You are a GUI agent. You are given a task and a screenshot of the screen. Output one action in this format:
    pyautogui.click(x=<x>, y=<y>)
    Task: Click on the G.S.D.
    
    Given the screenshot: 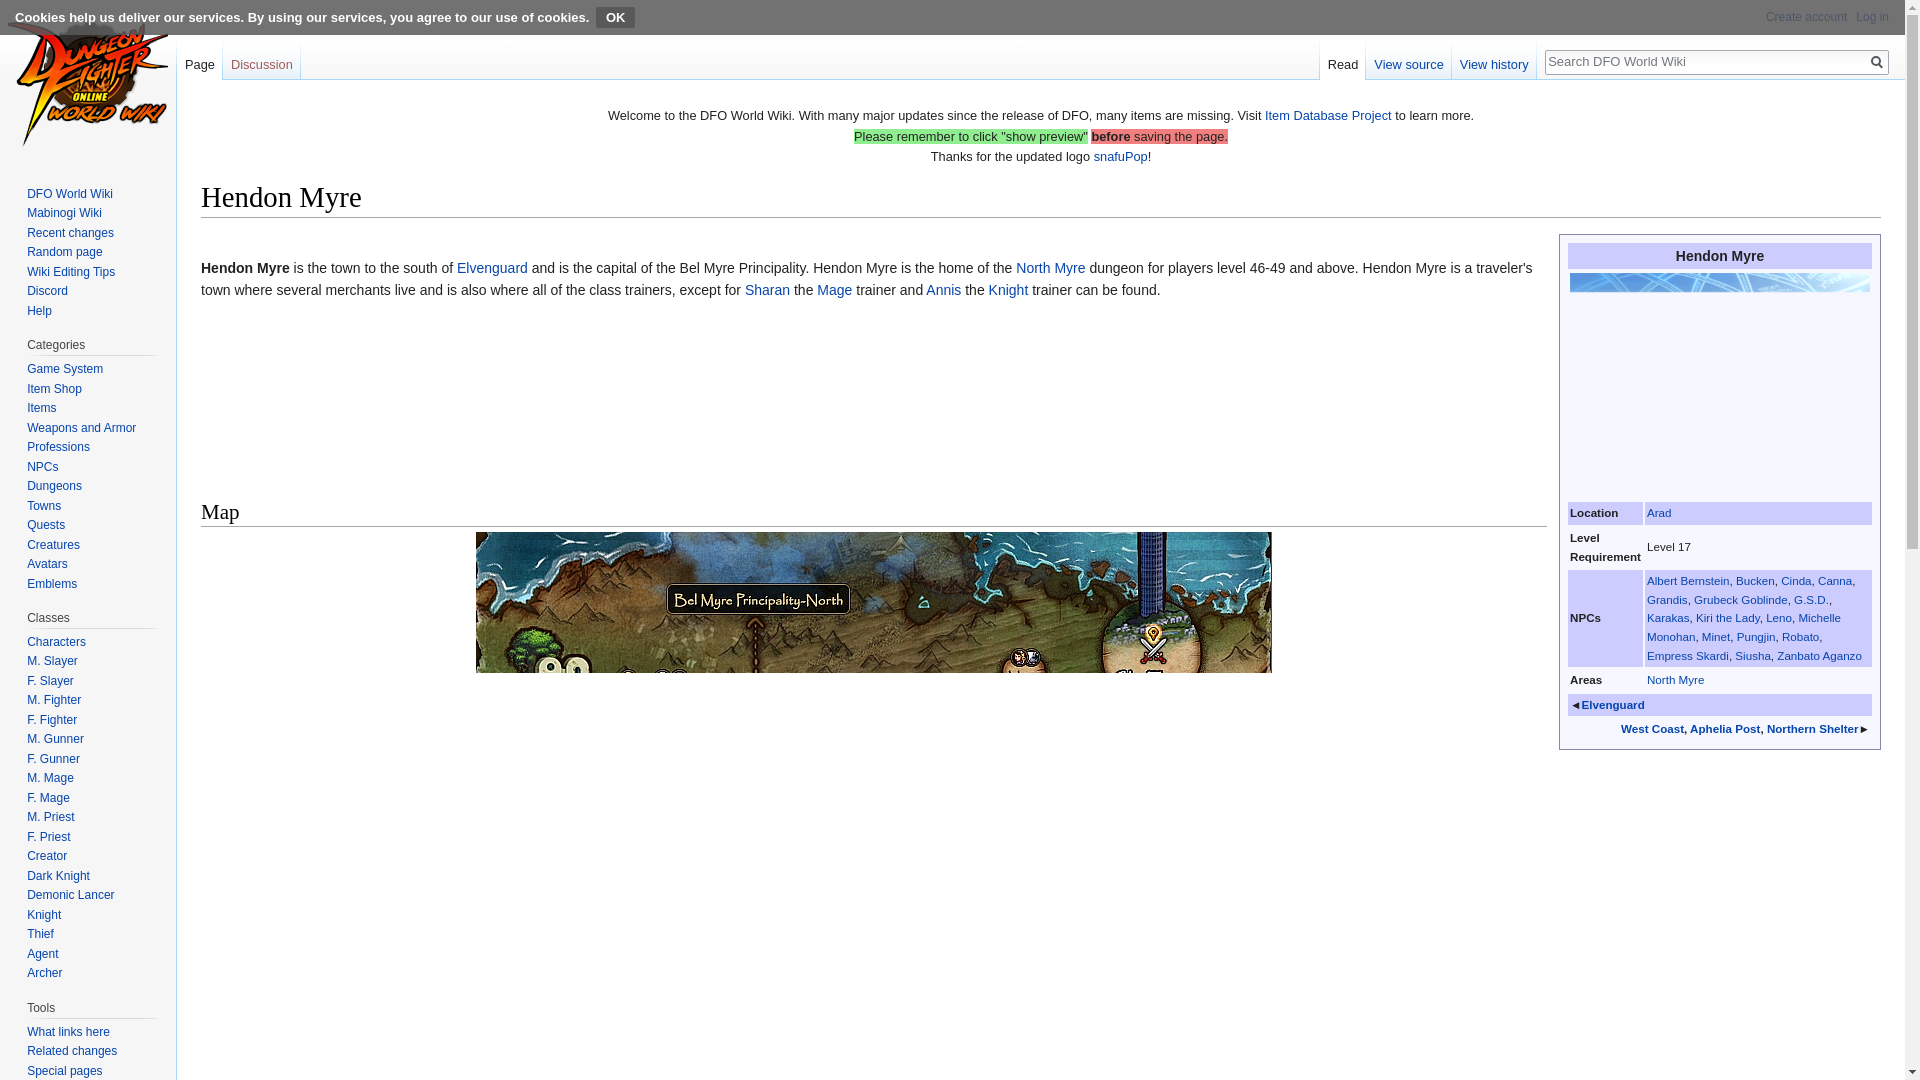 What is the action you would take?
    pyautogui.click(x=1811, y=598)
    